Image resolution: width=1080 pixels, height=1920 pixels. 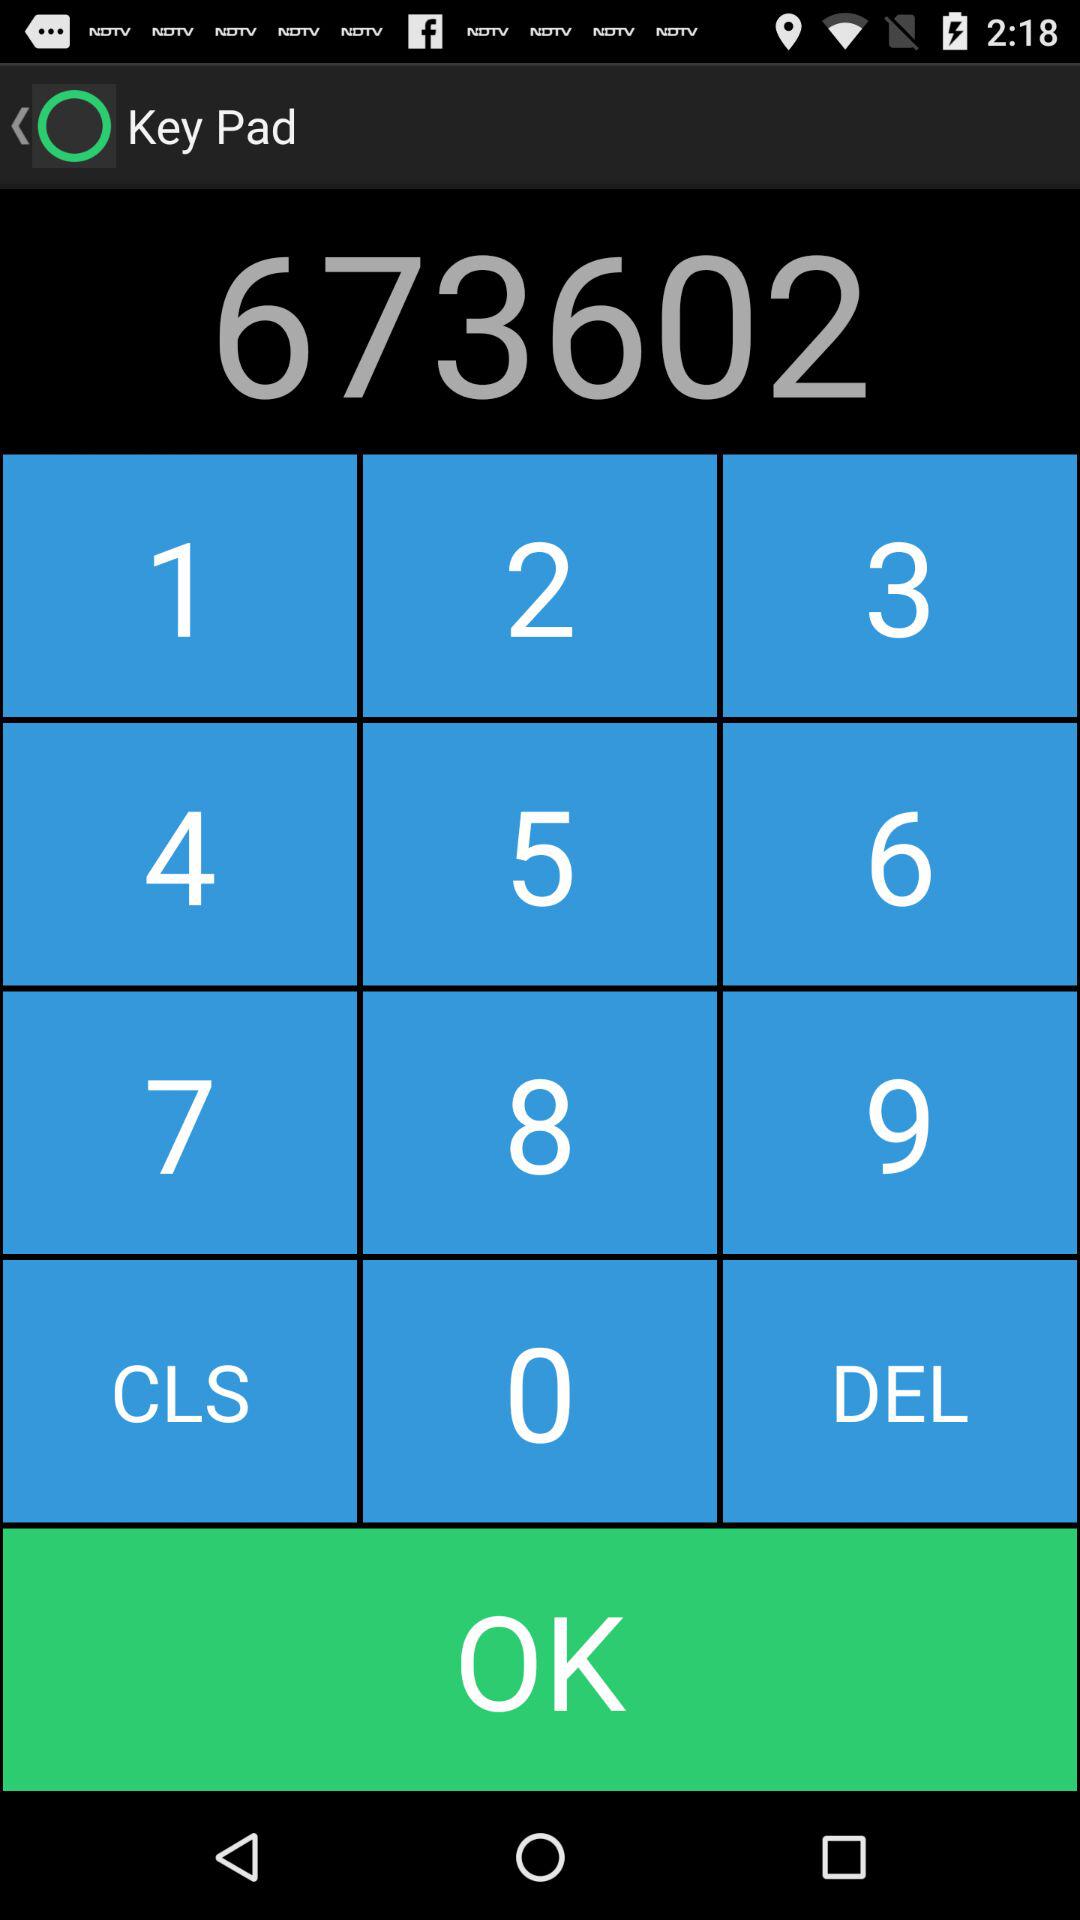 I want to click on jump until the del button, so click(x=900, y=1391).